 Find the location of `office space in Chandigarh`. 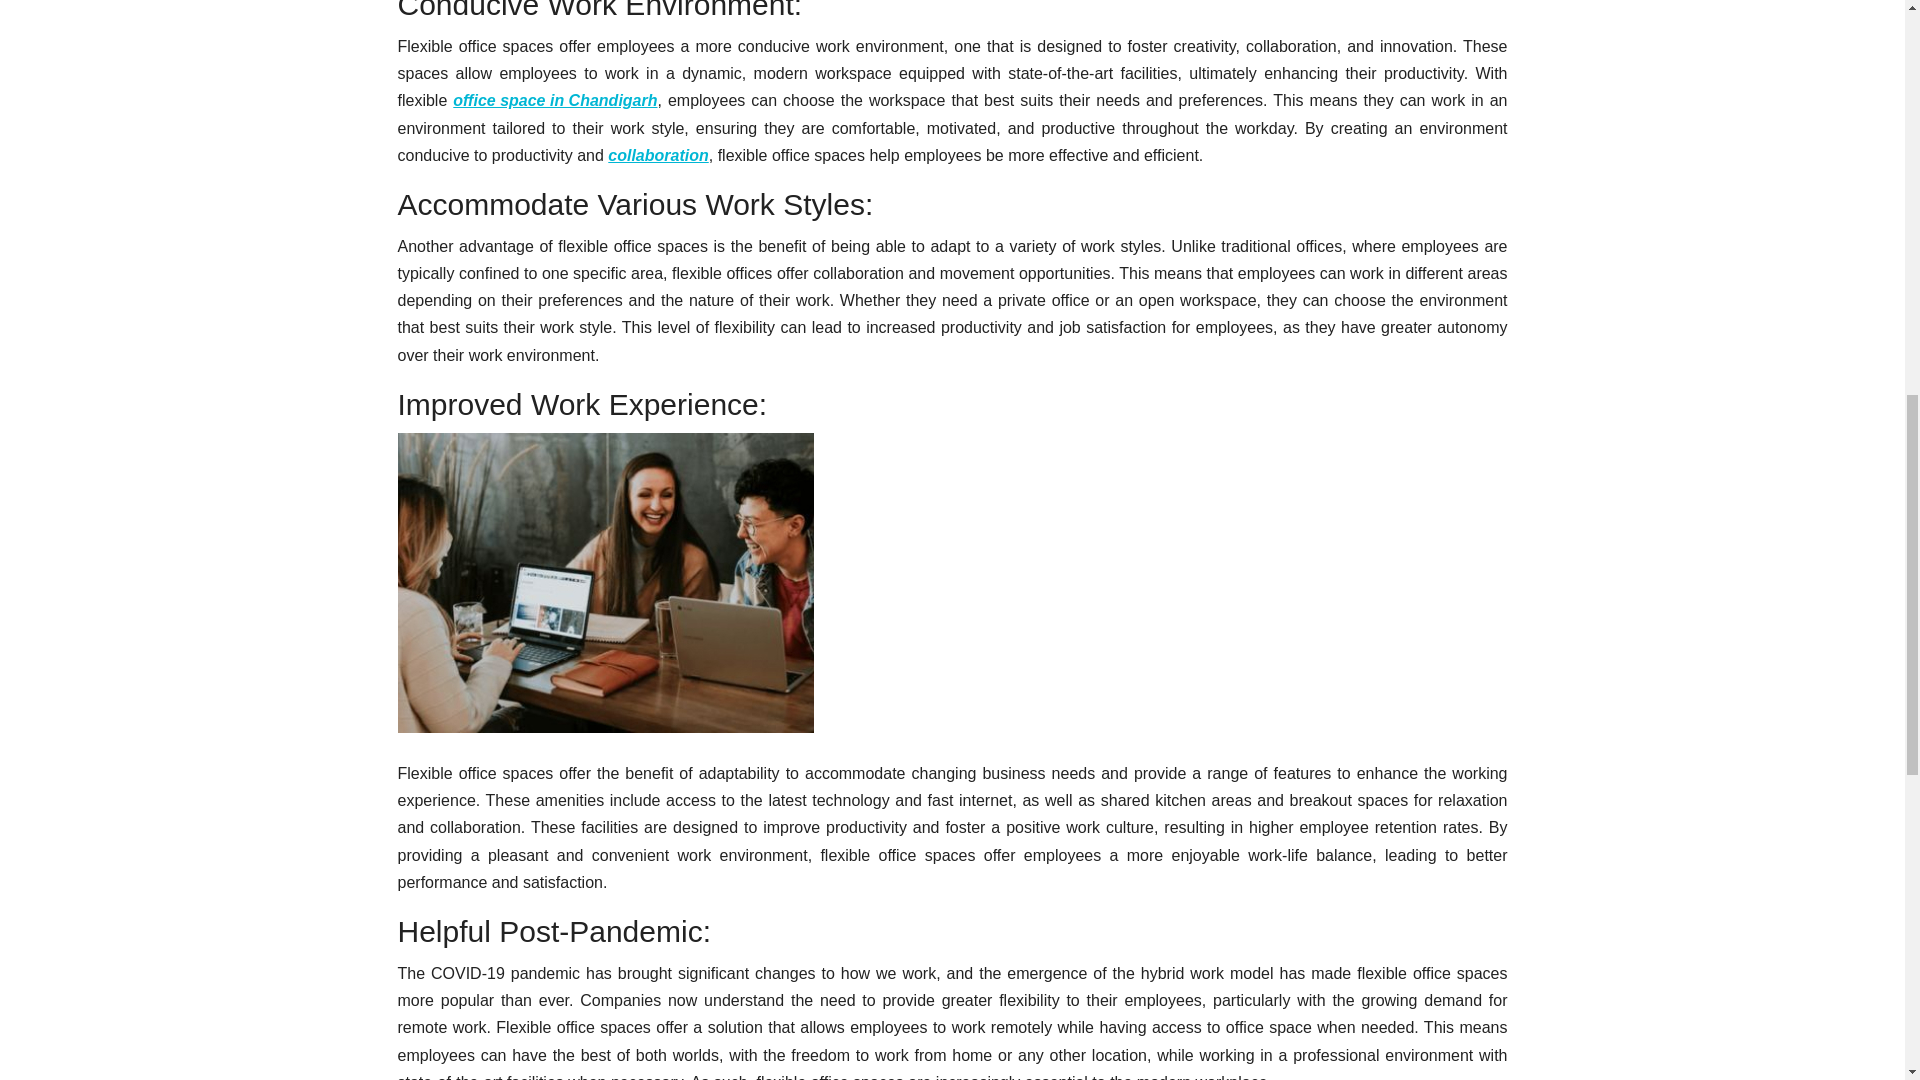

office space in Chandigarh is located at coordinates (554, 100).